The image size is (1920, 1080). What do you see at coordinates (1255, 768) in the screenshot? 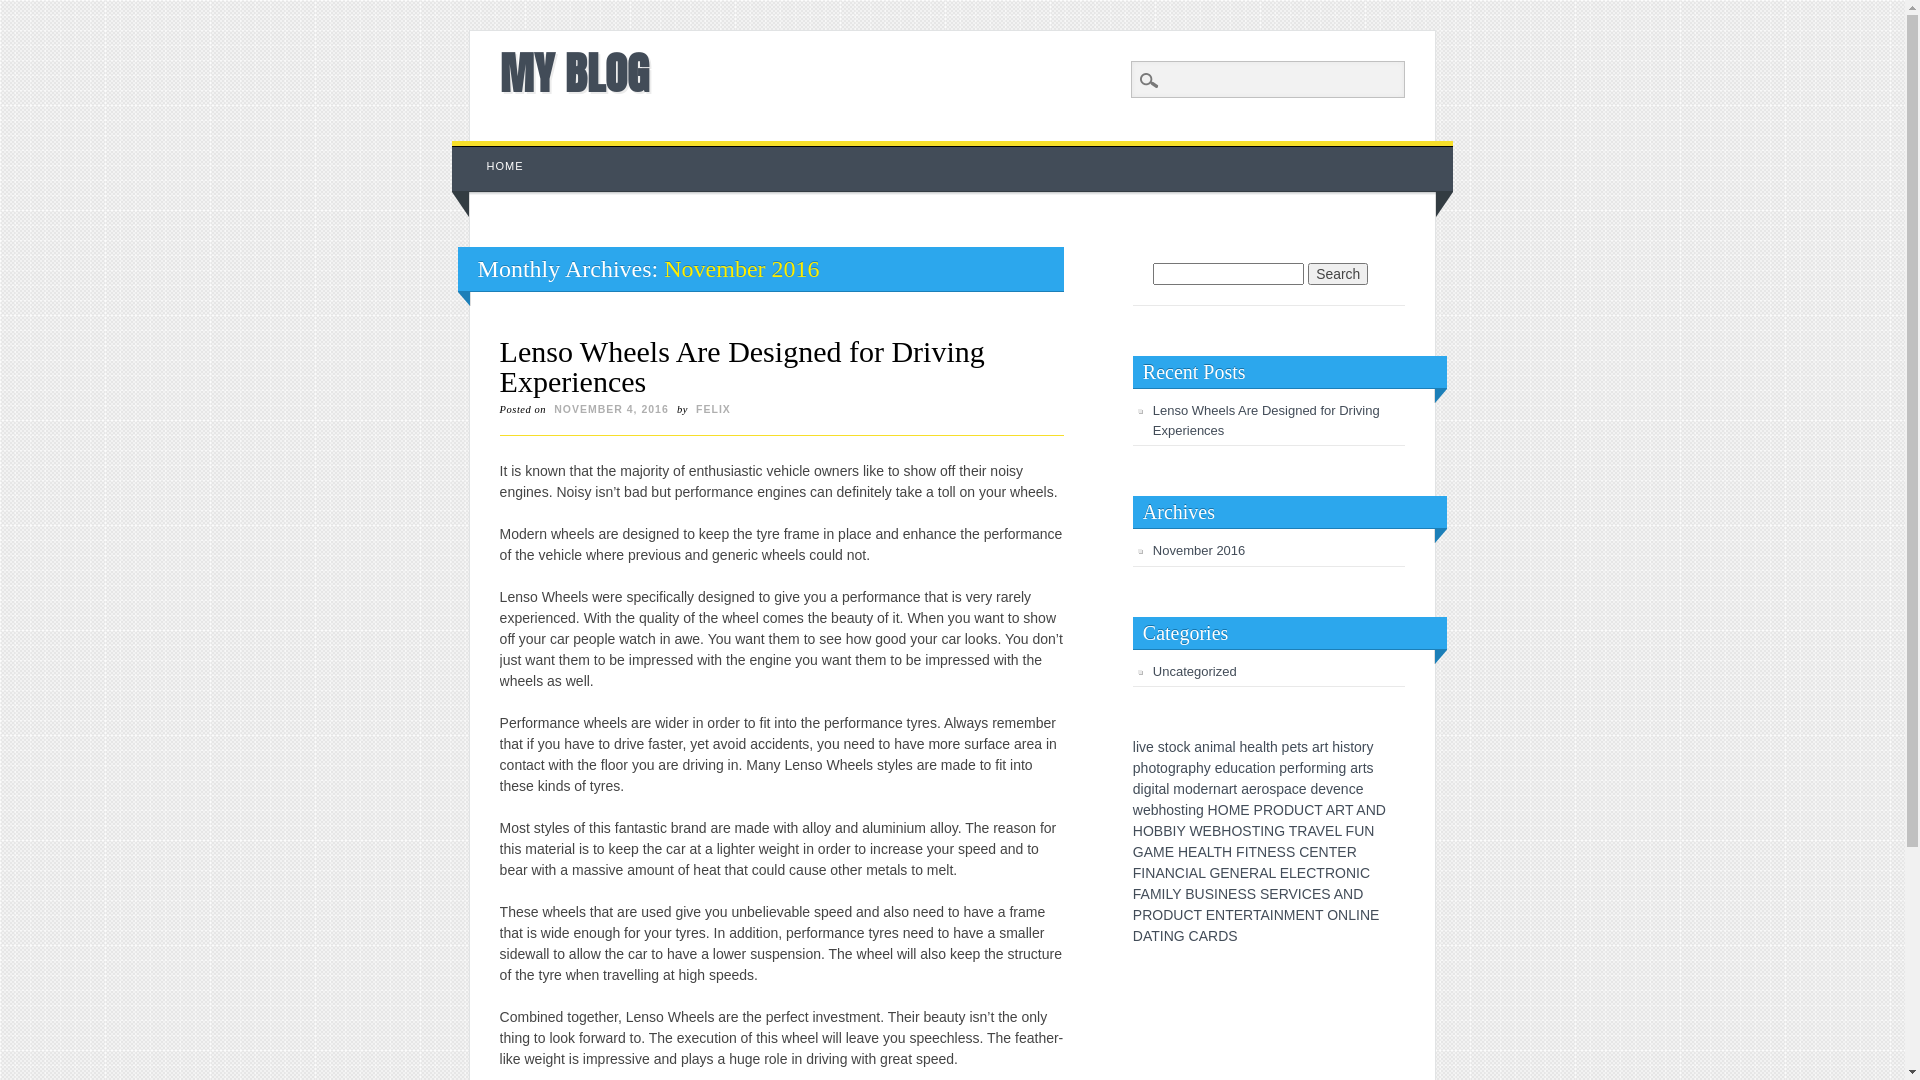
I see `t` at bounding box center [1255, 768].